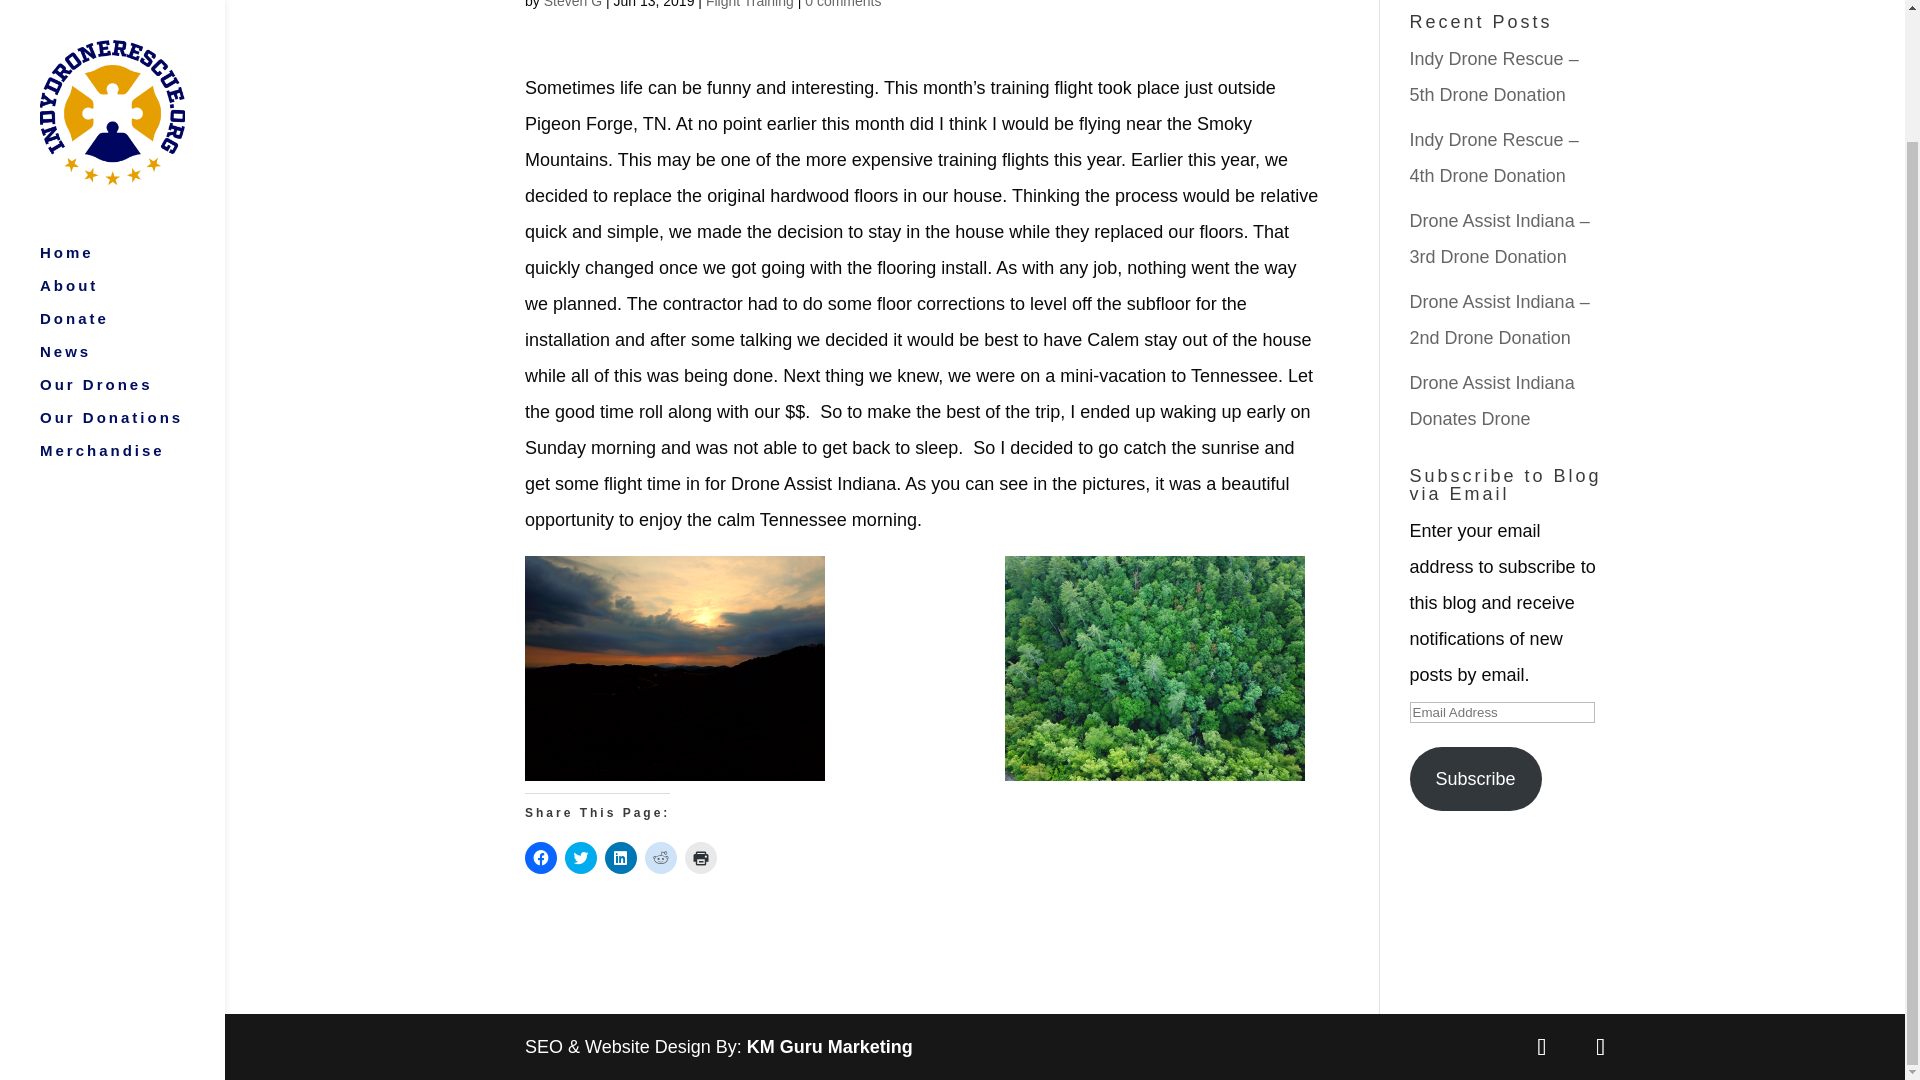  I want to click on About, so click(132, 147).